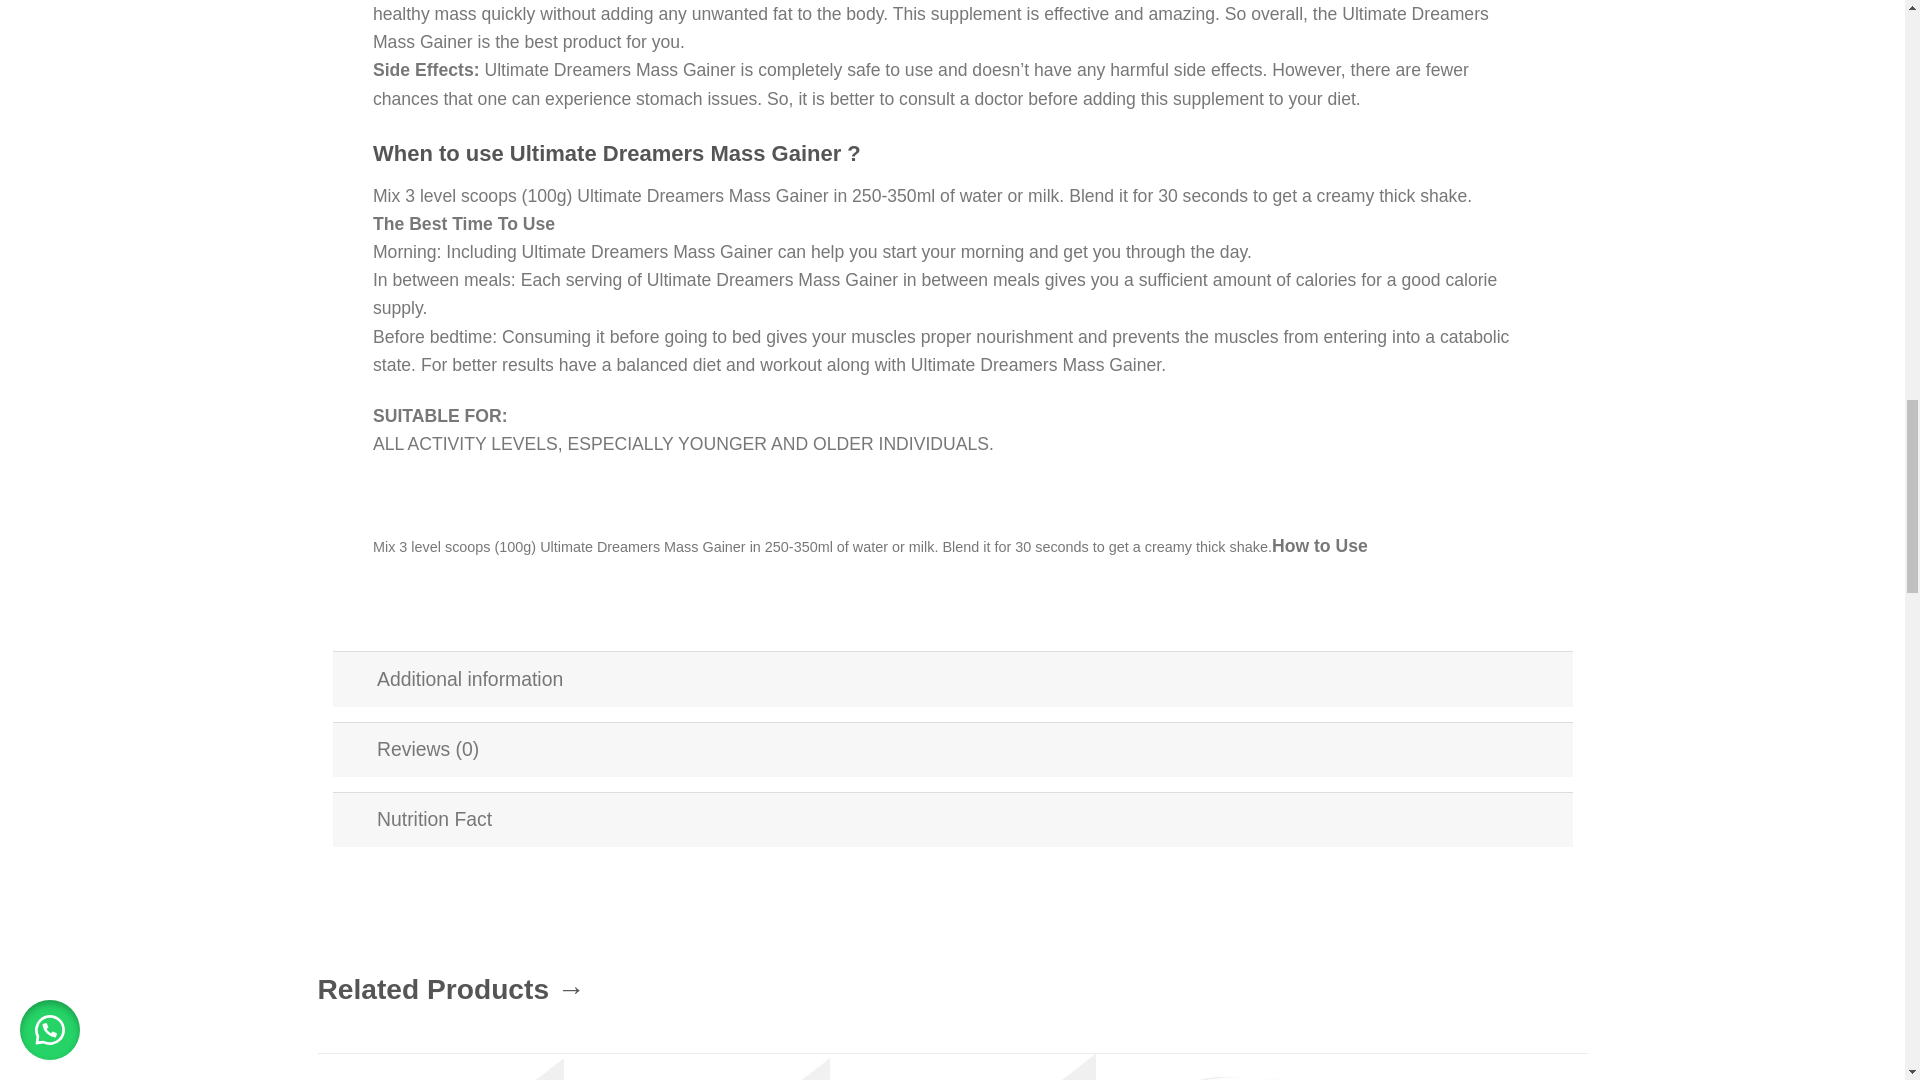 This screenshot has height=1080, width=1920. I want to click on Additional information, so click(952, 678).